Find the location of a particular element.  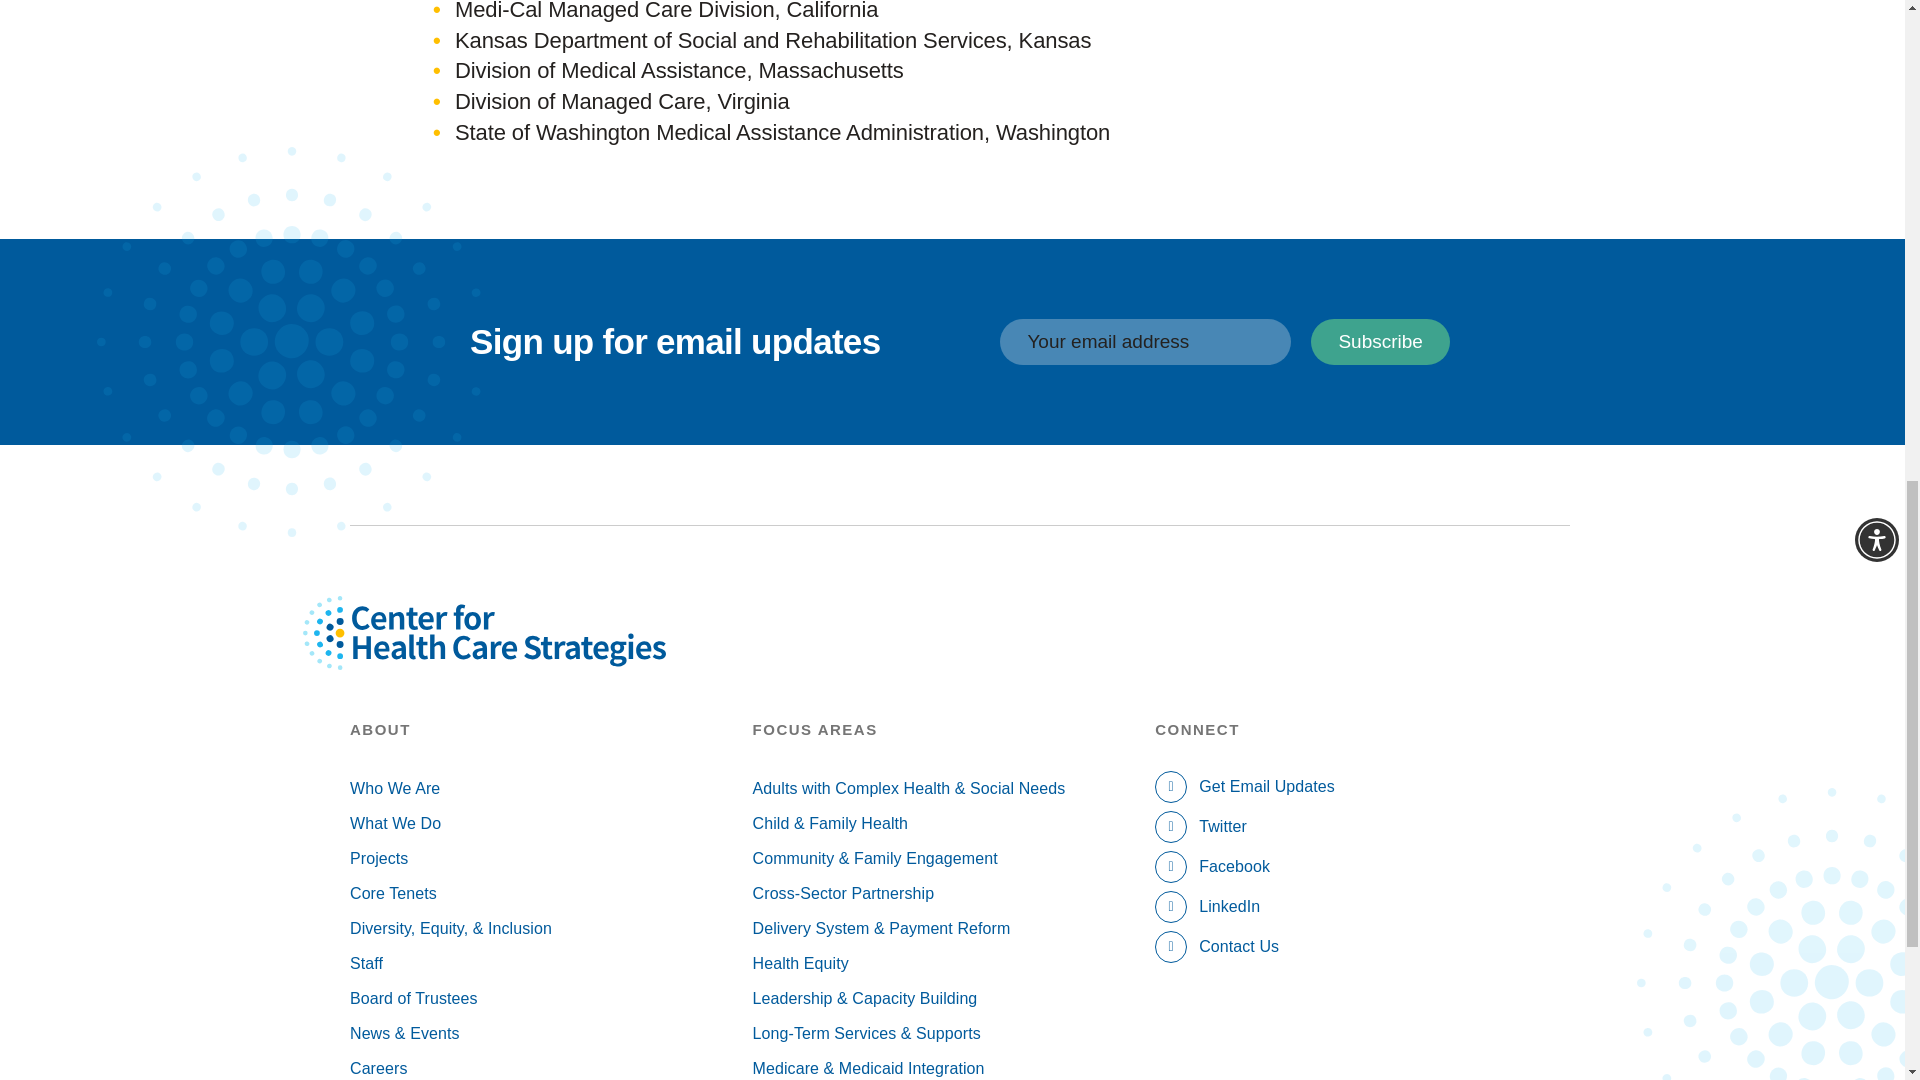

Core Tenets is located at coordinates (550, 893).